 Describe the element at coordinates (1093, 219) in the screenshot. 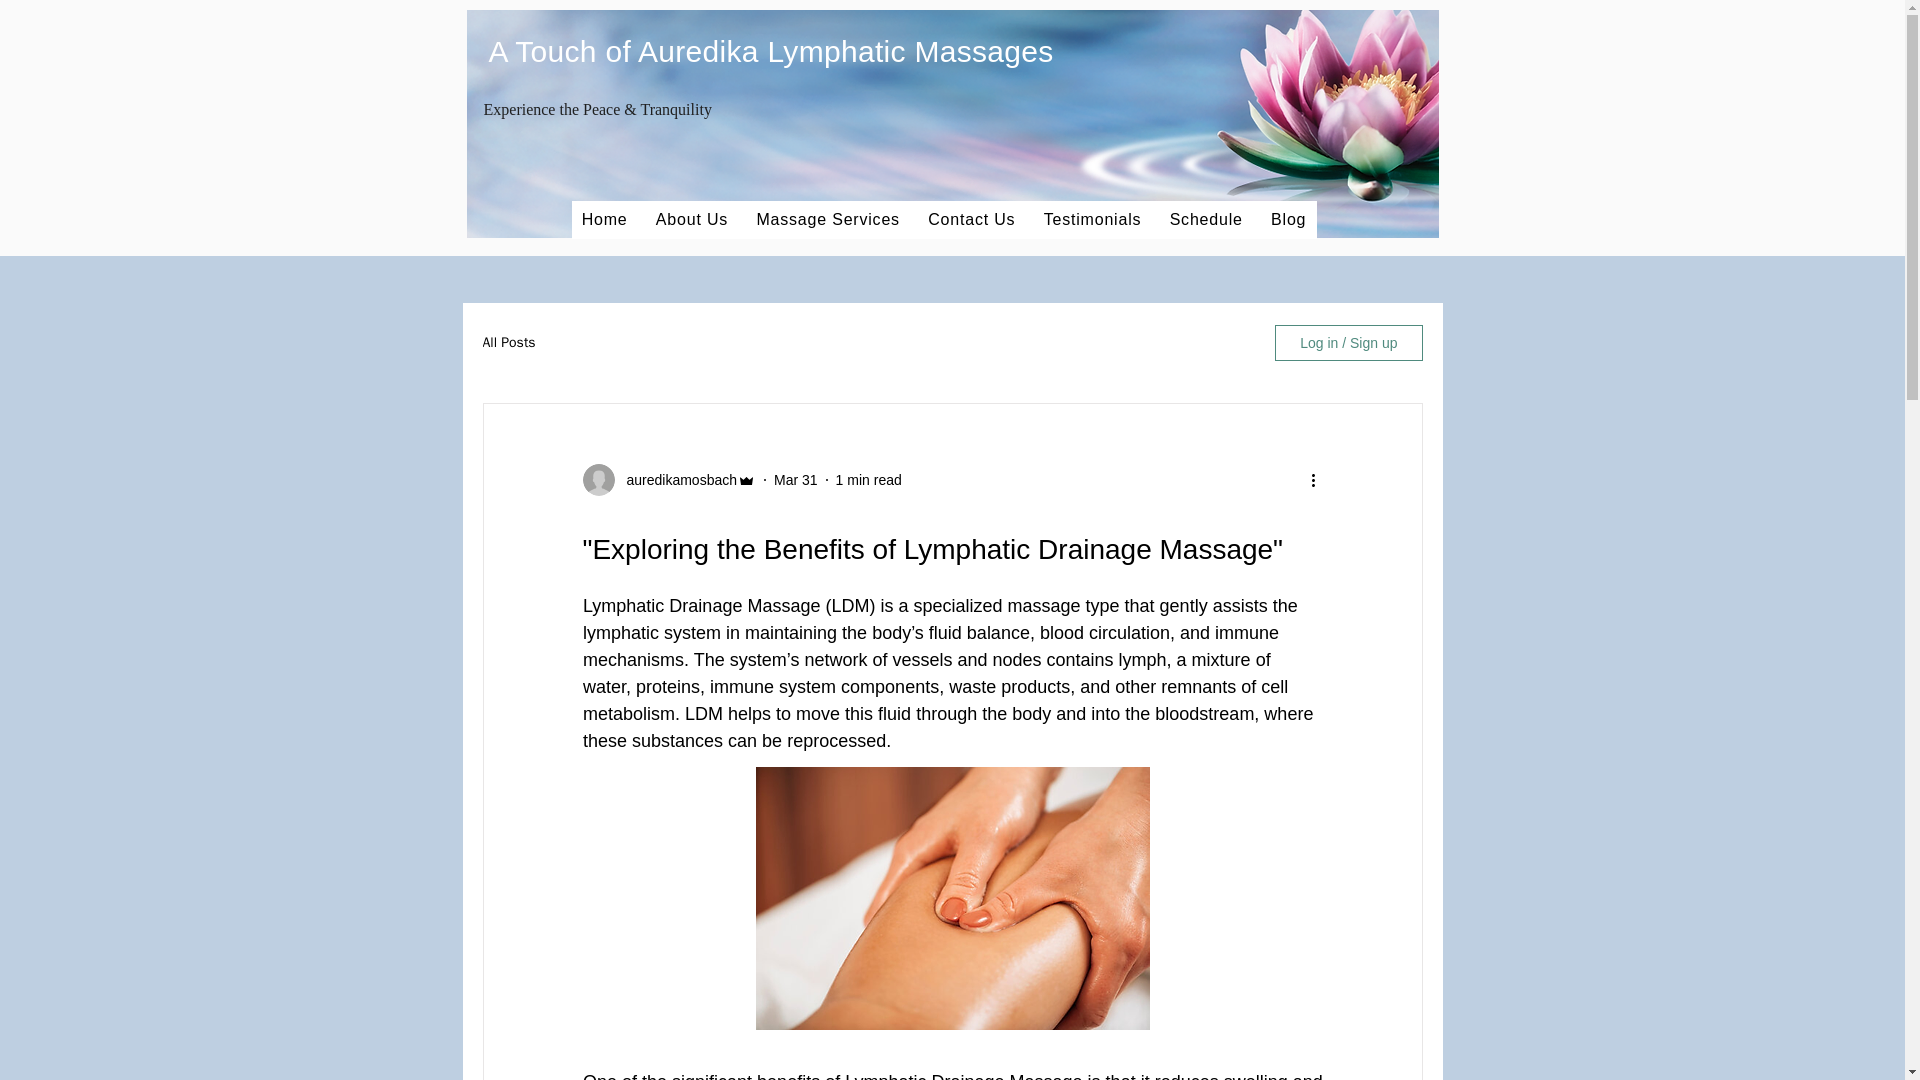

I see `Testimonials` at that location.